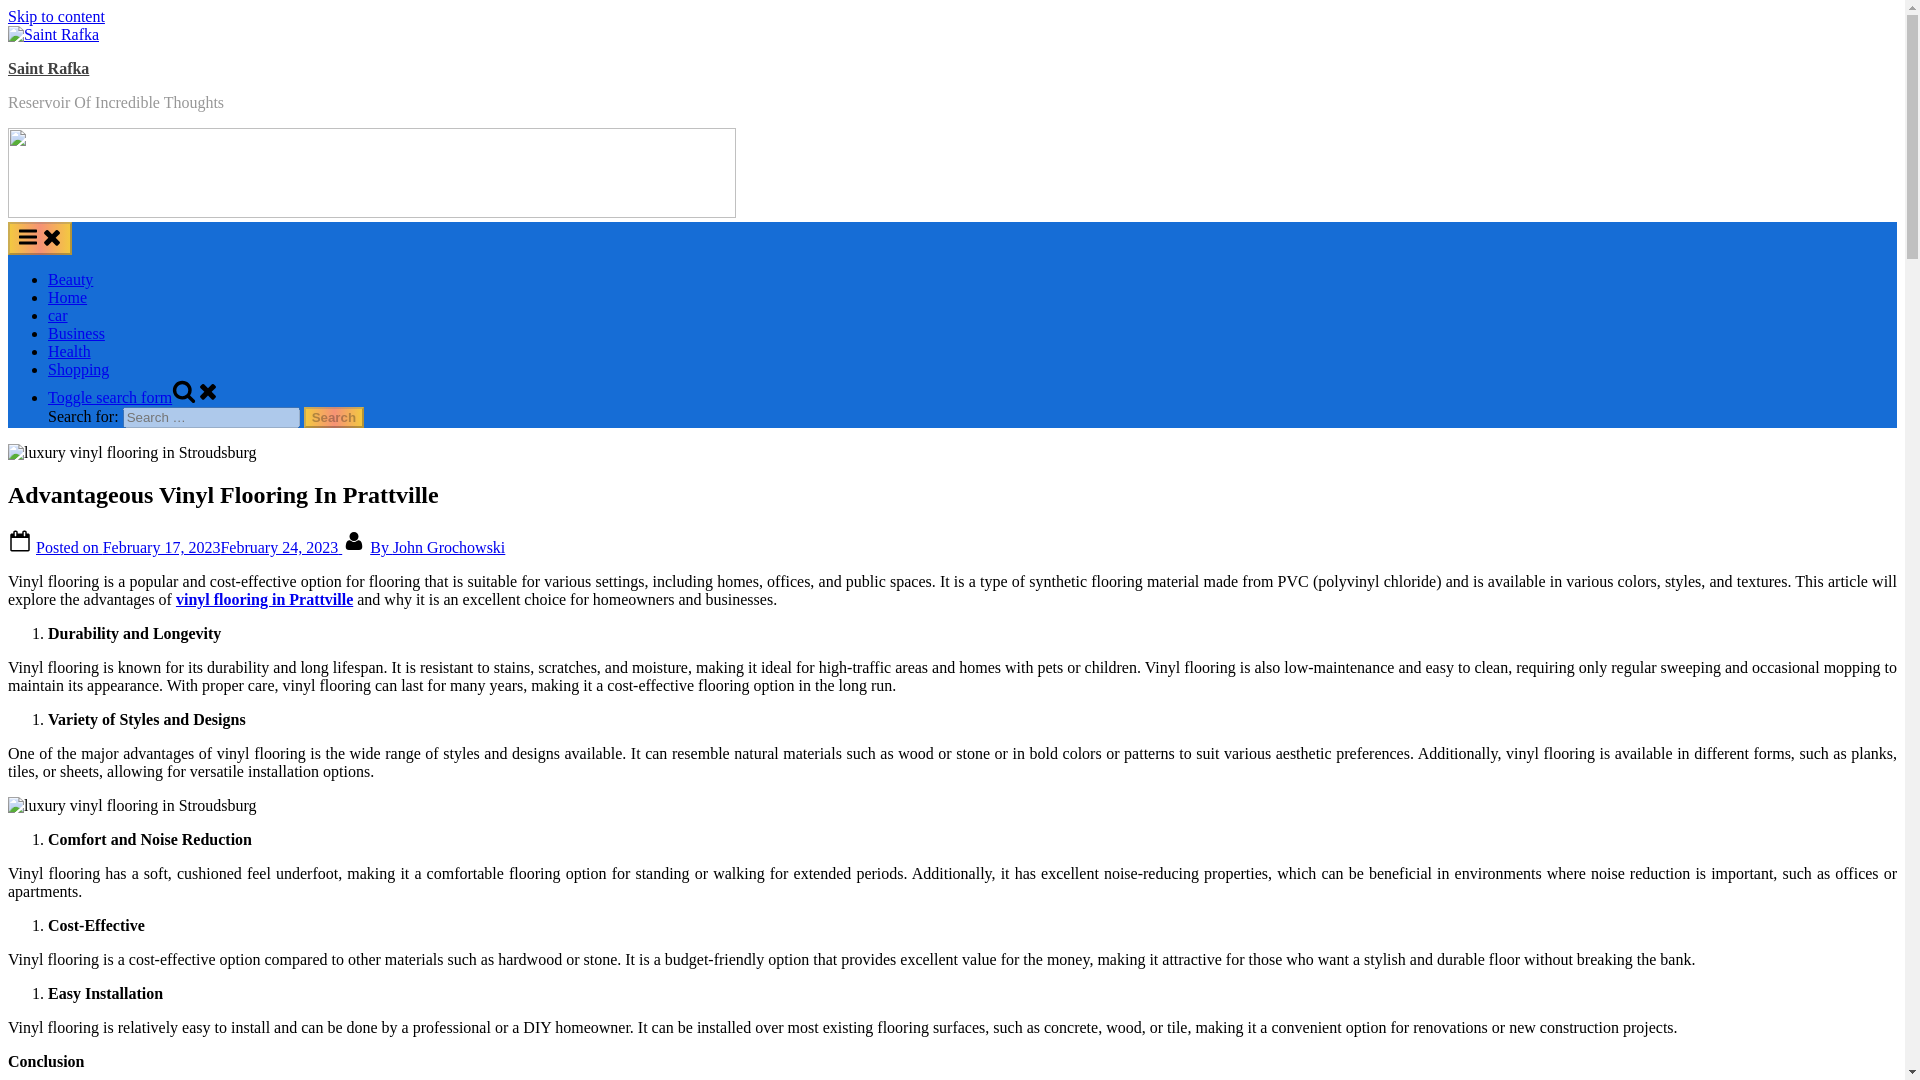  What do you see at coordinates (334, 417) in the screenshot?
I see `Search` at bounding box center [334, 417].